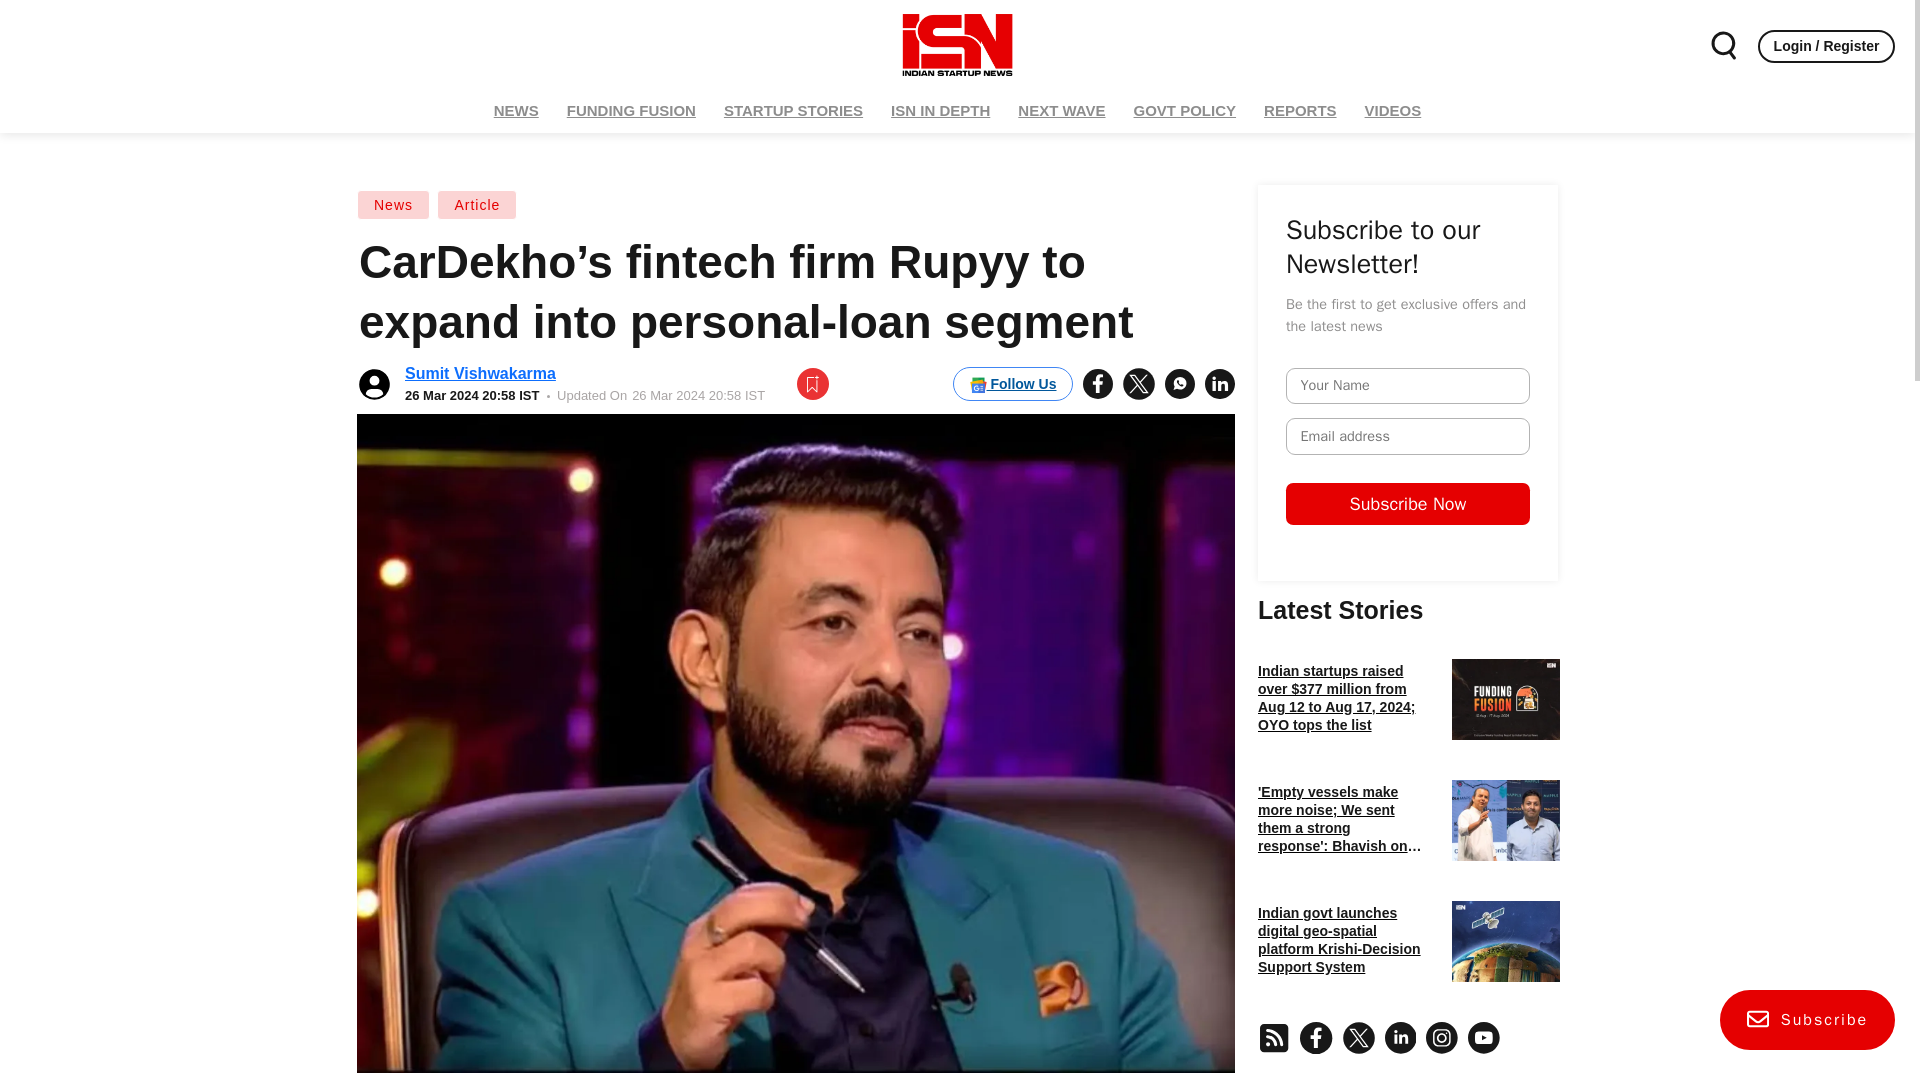 This screenshot has width=1920, height=1080. I want to click on VIDEOS, so click(1392, 110).